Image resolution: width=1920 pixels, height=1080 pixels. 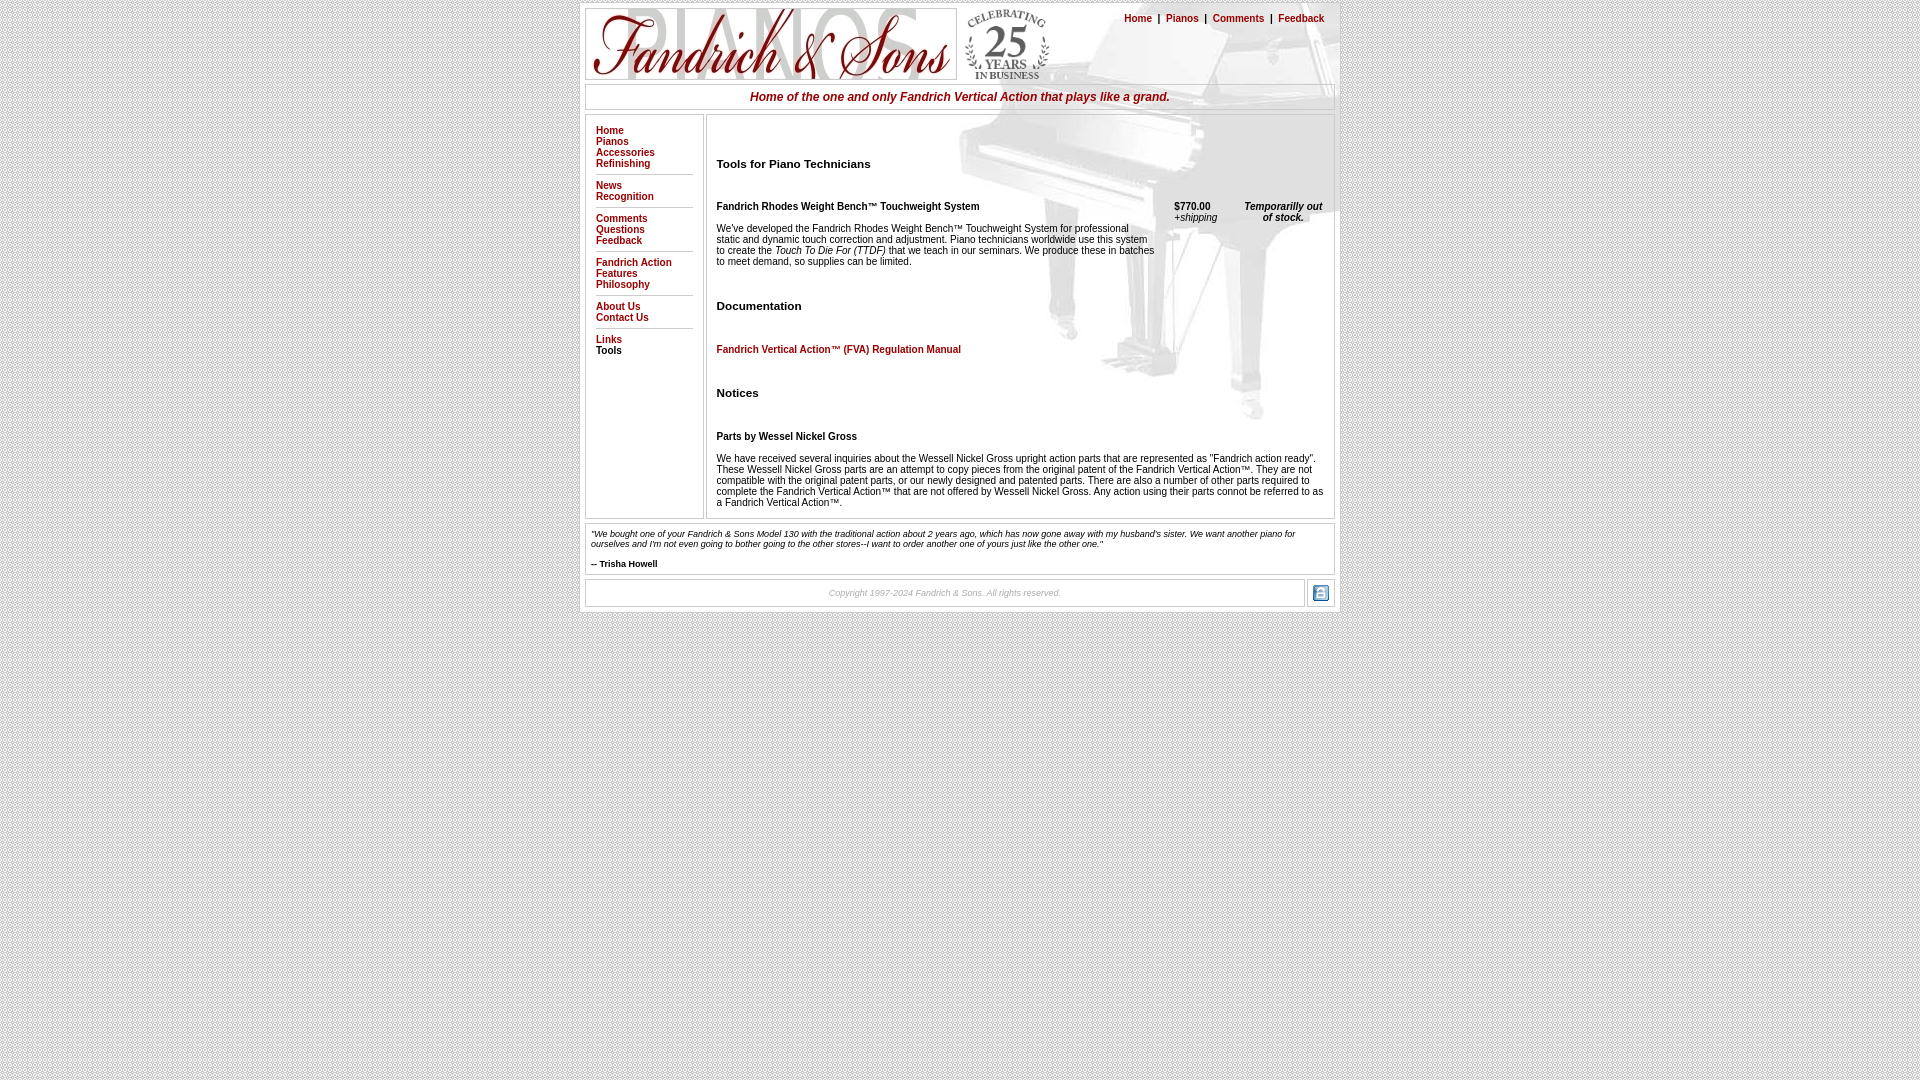 What do you see at coordinates (1182, 18) in the screenshot?
I see `Pianos` at bounding box center [1182, 18].